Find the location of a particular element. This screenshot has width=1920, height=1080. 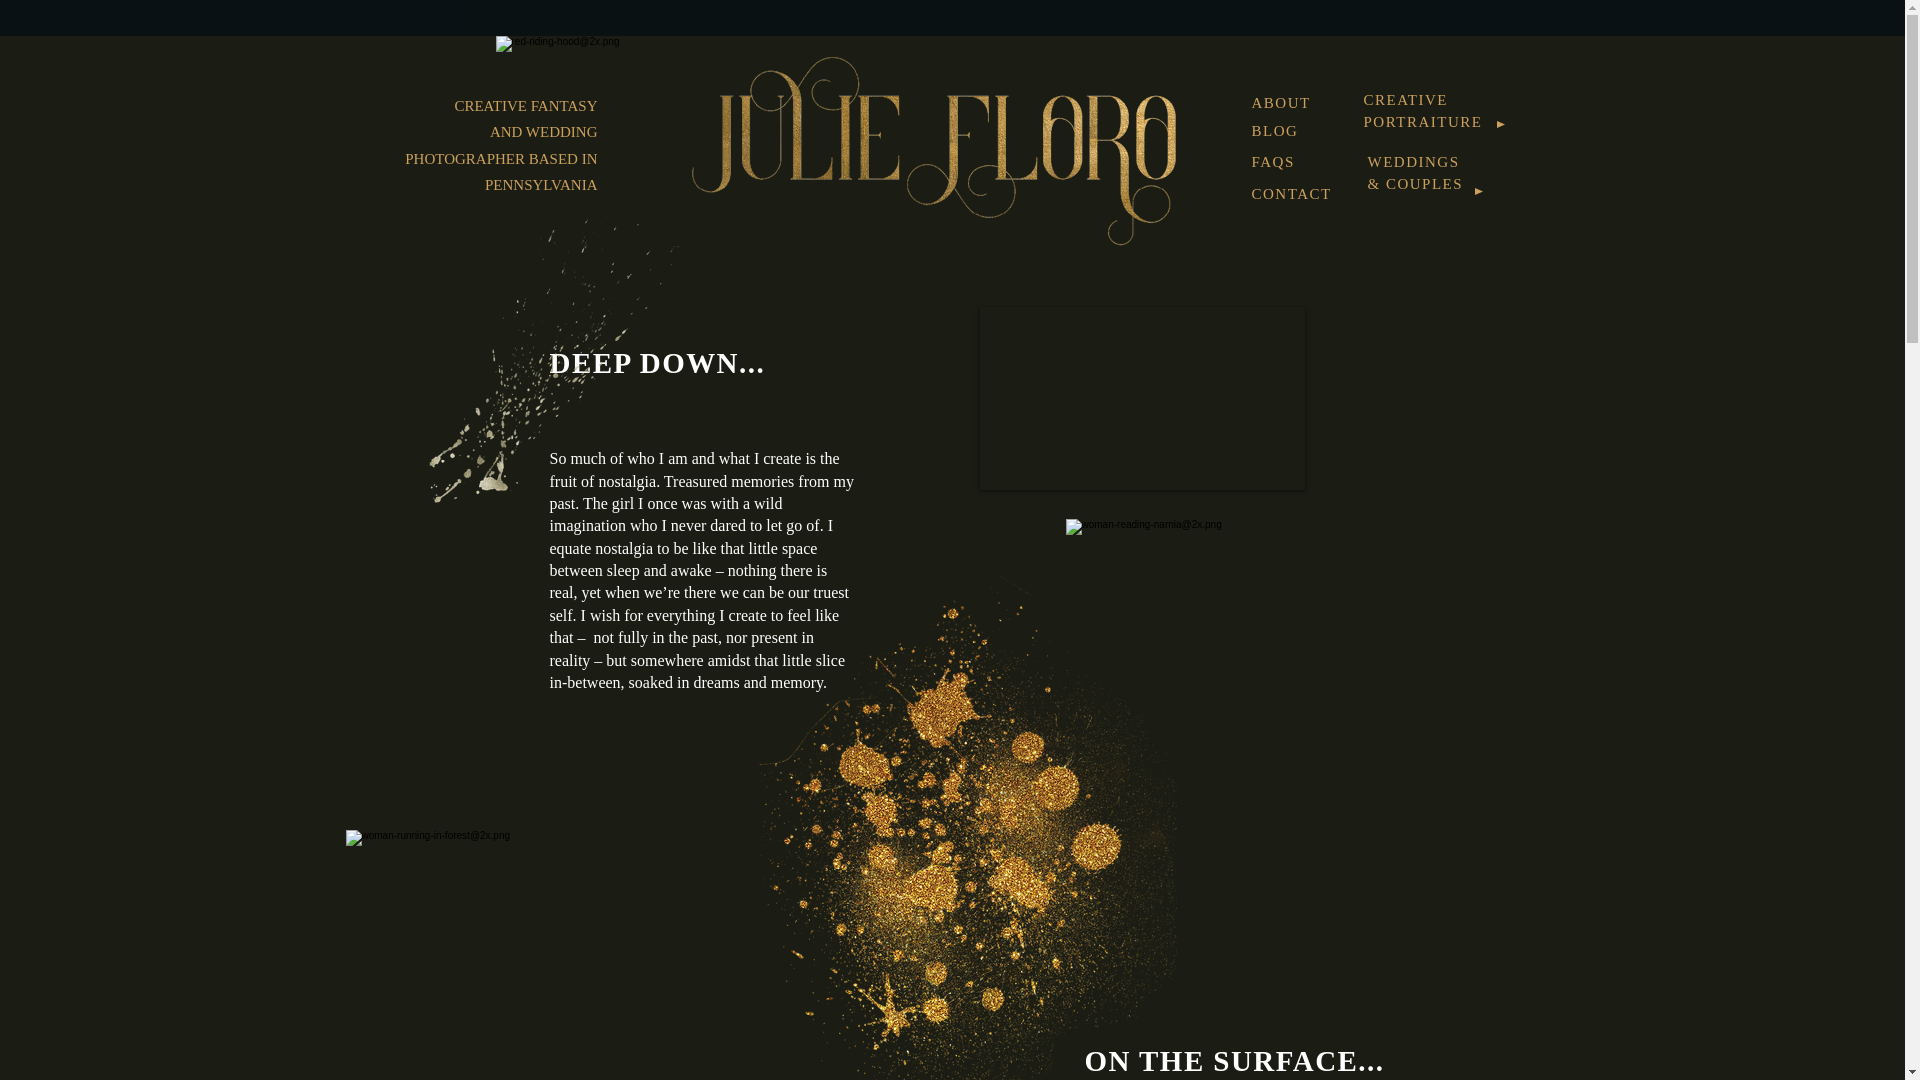

CONTACT is located at coordinates (1292, 192).